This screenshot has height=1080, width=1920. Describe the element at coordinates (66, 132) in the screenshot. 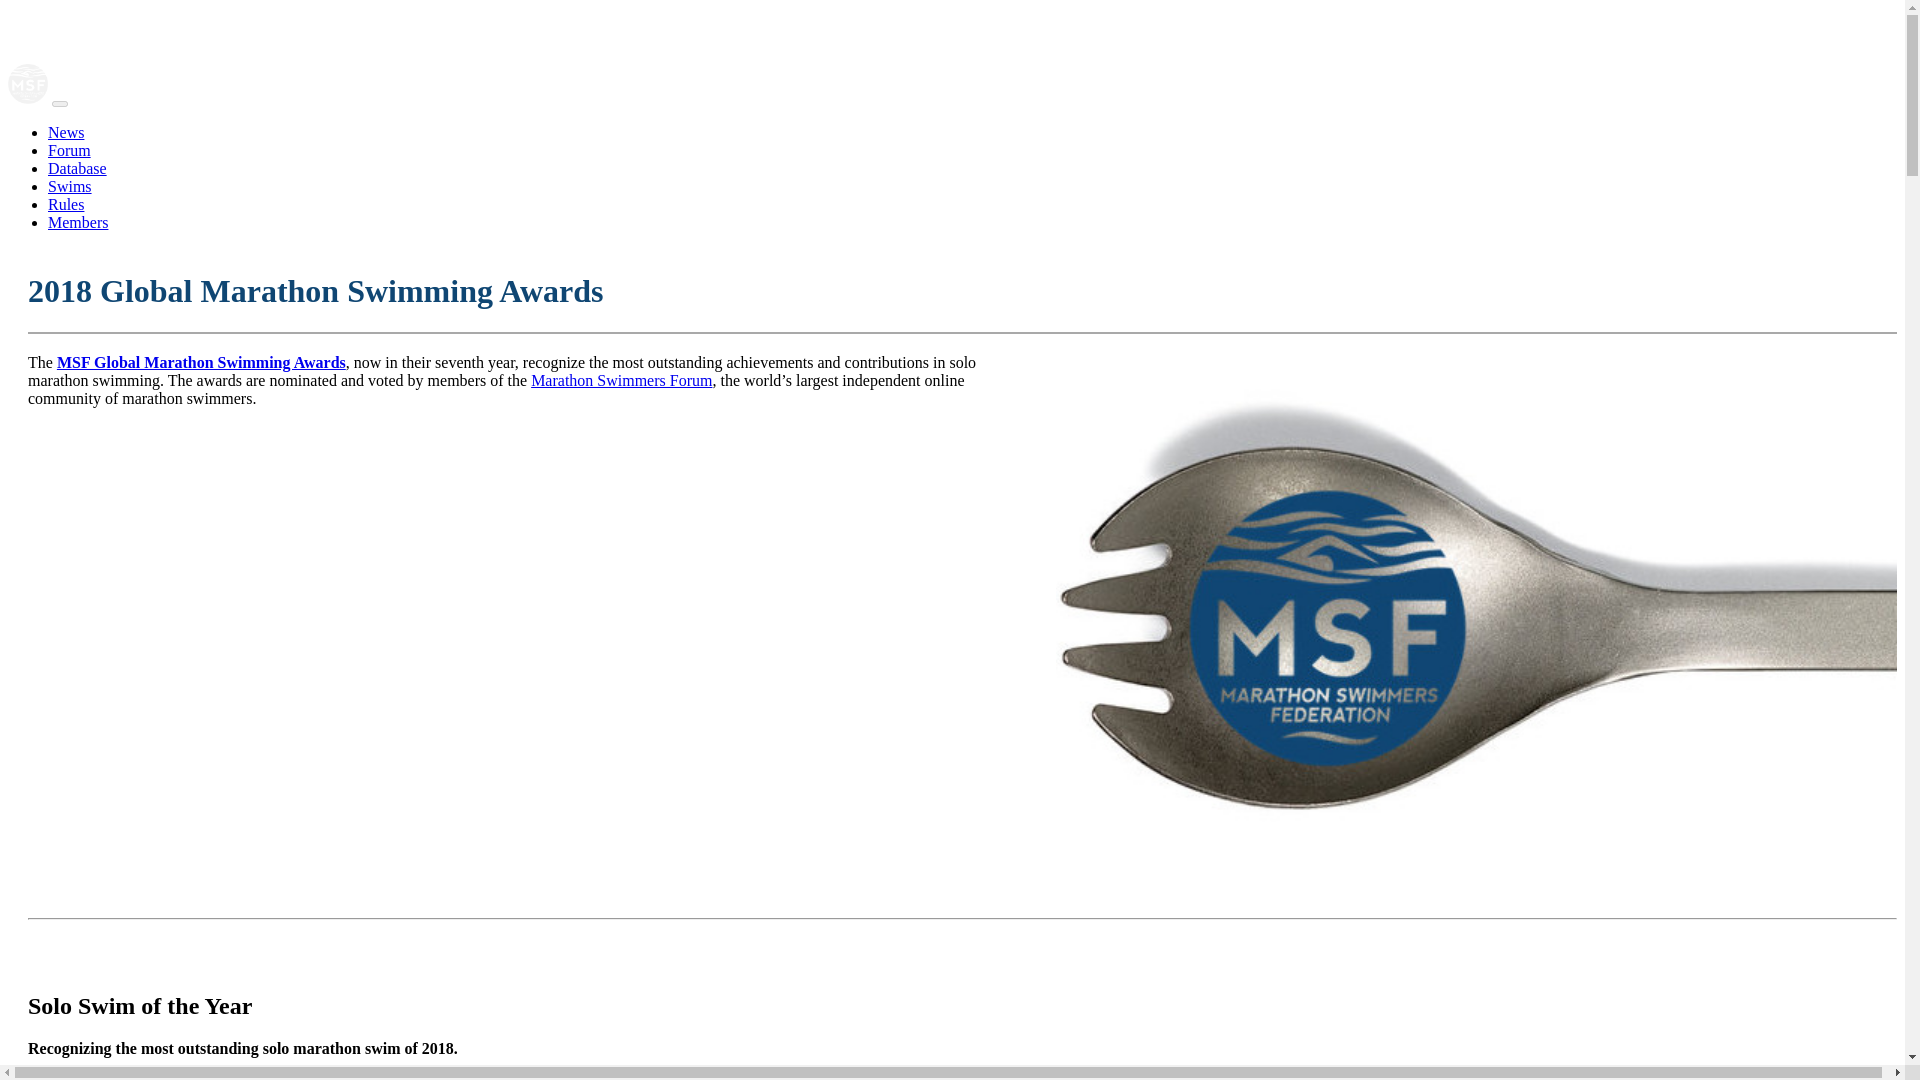

I see `News` at that location.